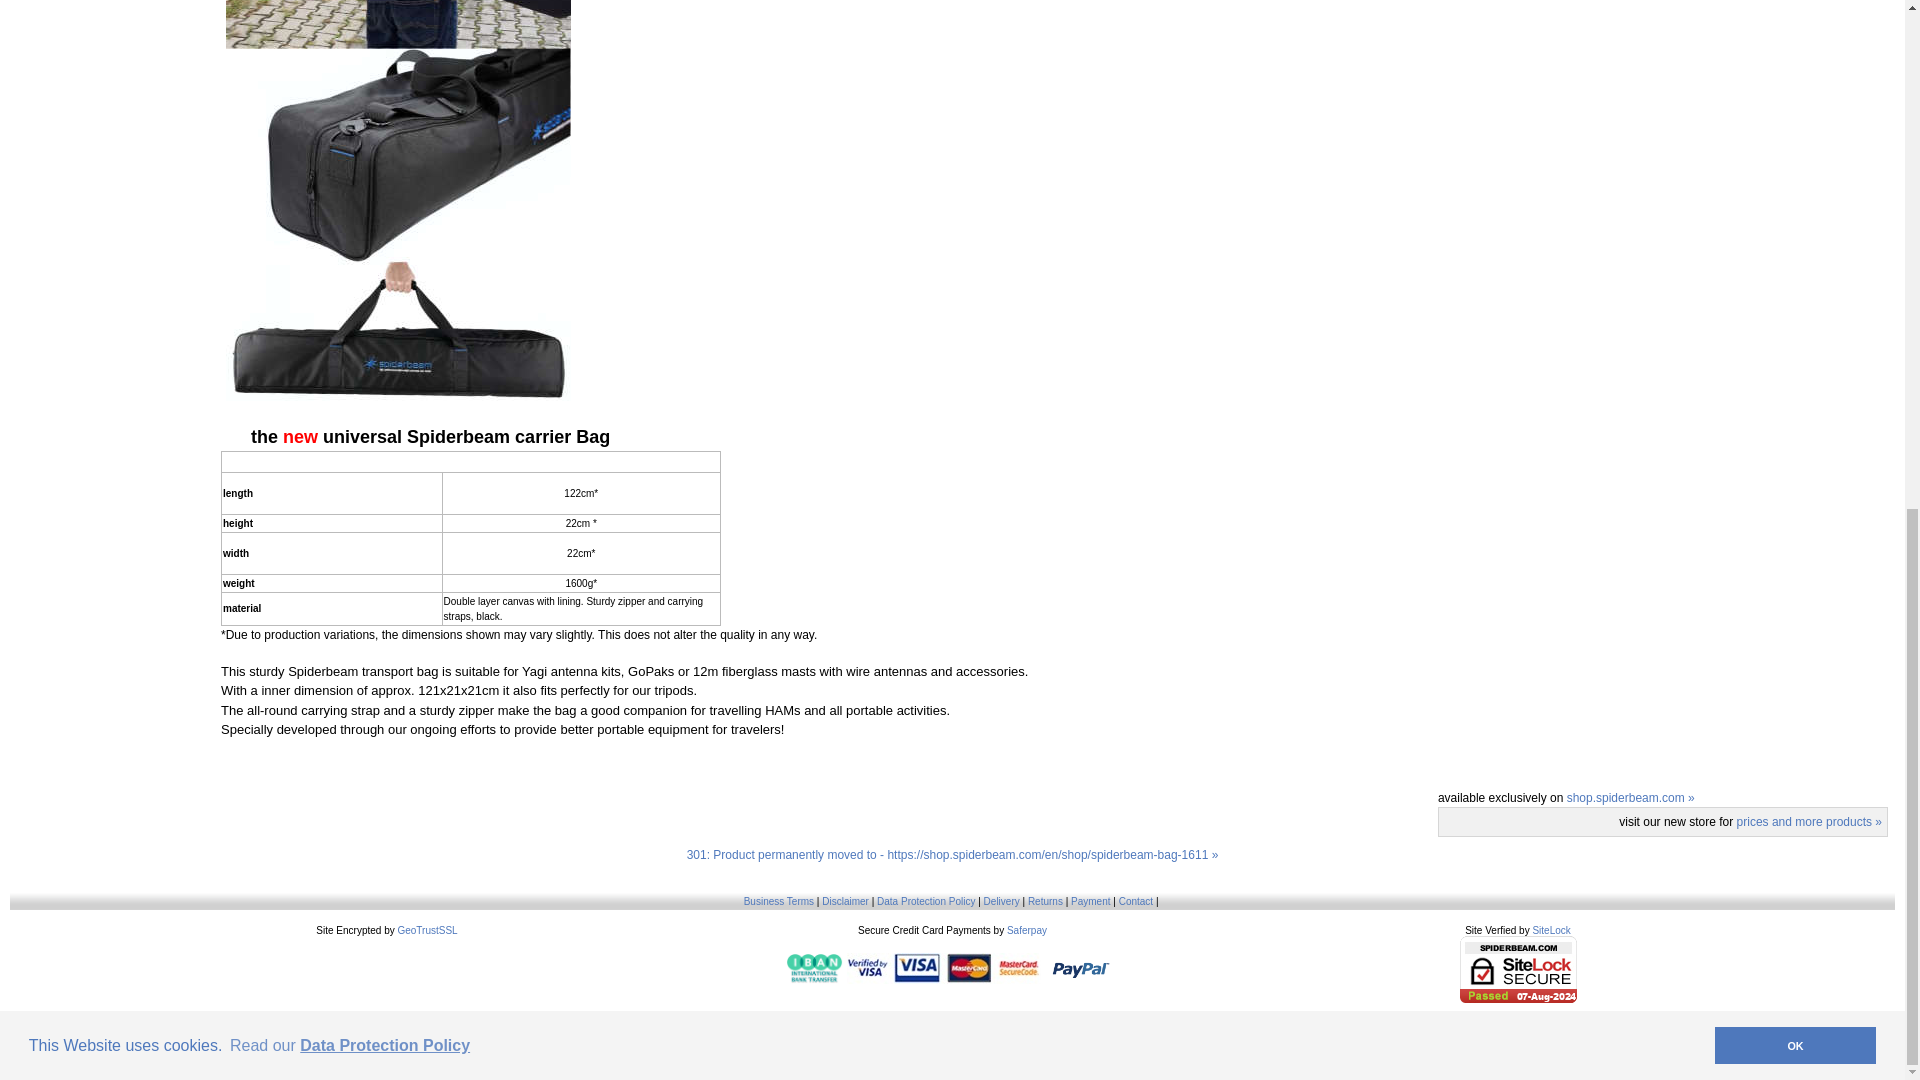 This screenshot has width=1920, height=1080. Describe the element at coordinates (1045, 902) in the screenshot. I see `Returns` at that location.